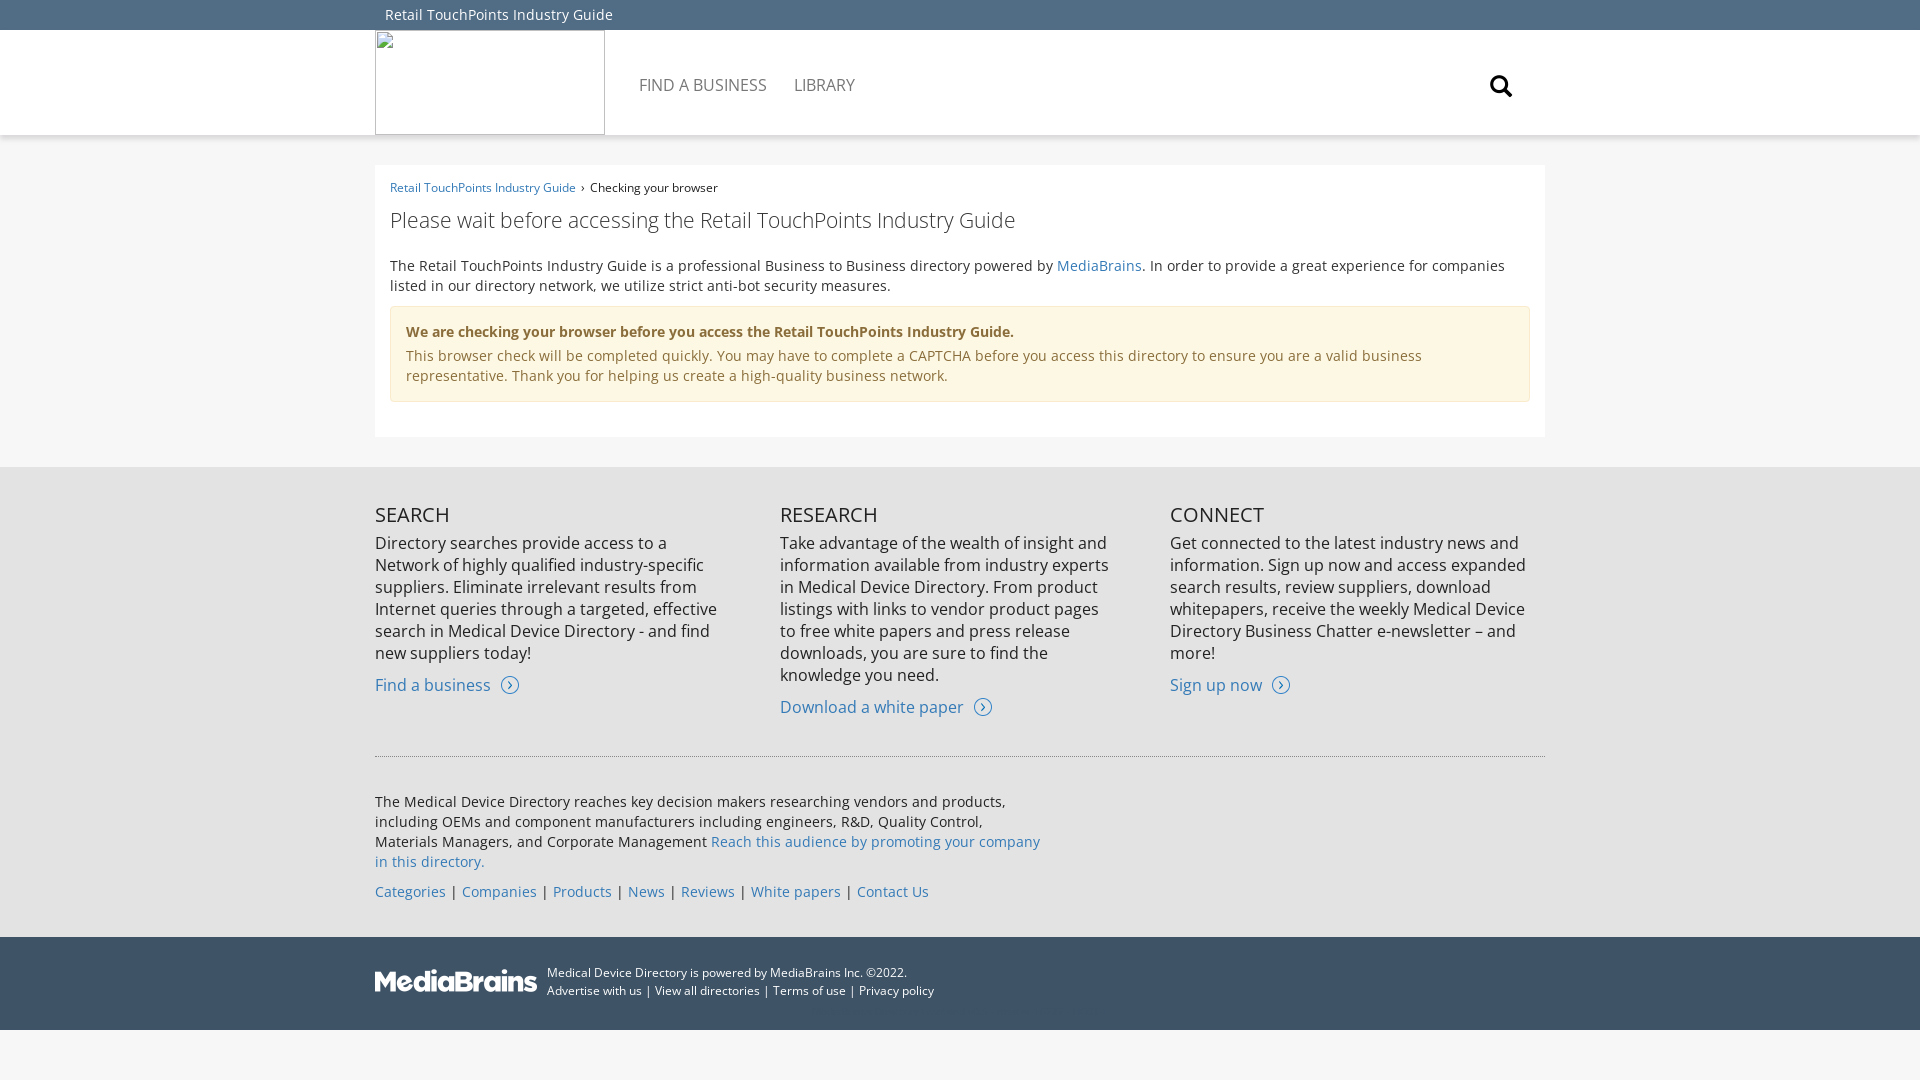 Image resolution: width=1920 pixels, height=1080 pixels. I want to click on Reviews, so click(708, 891).